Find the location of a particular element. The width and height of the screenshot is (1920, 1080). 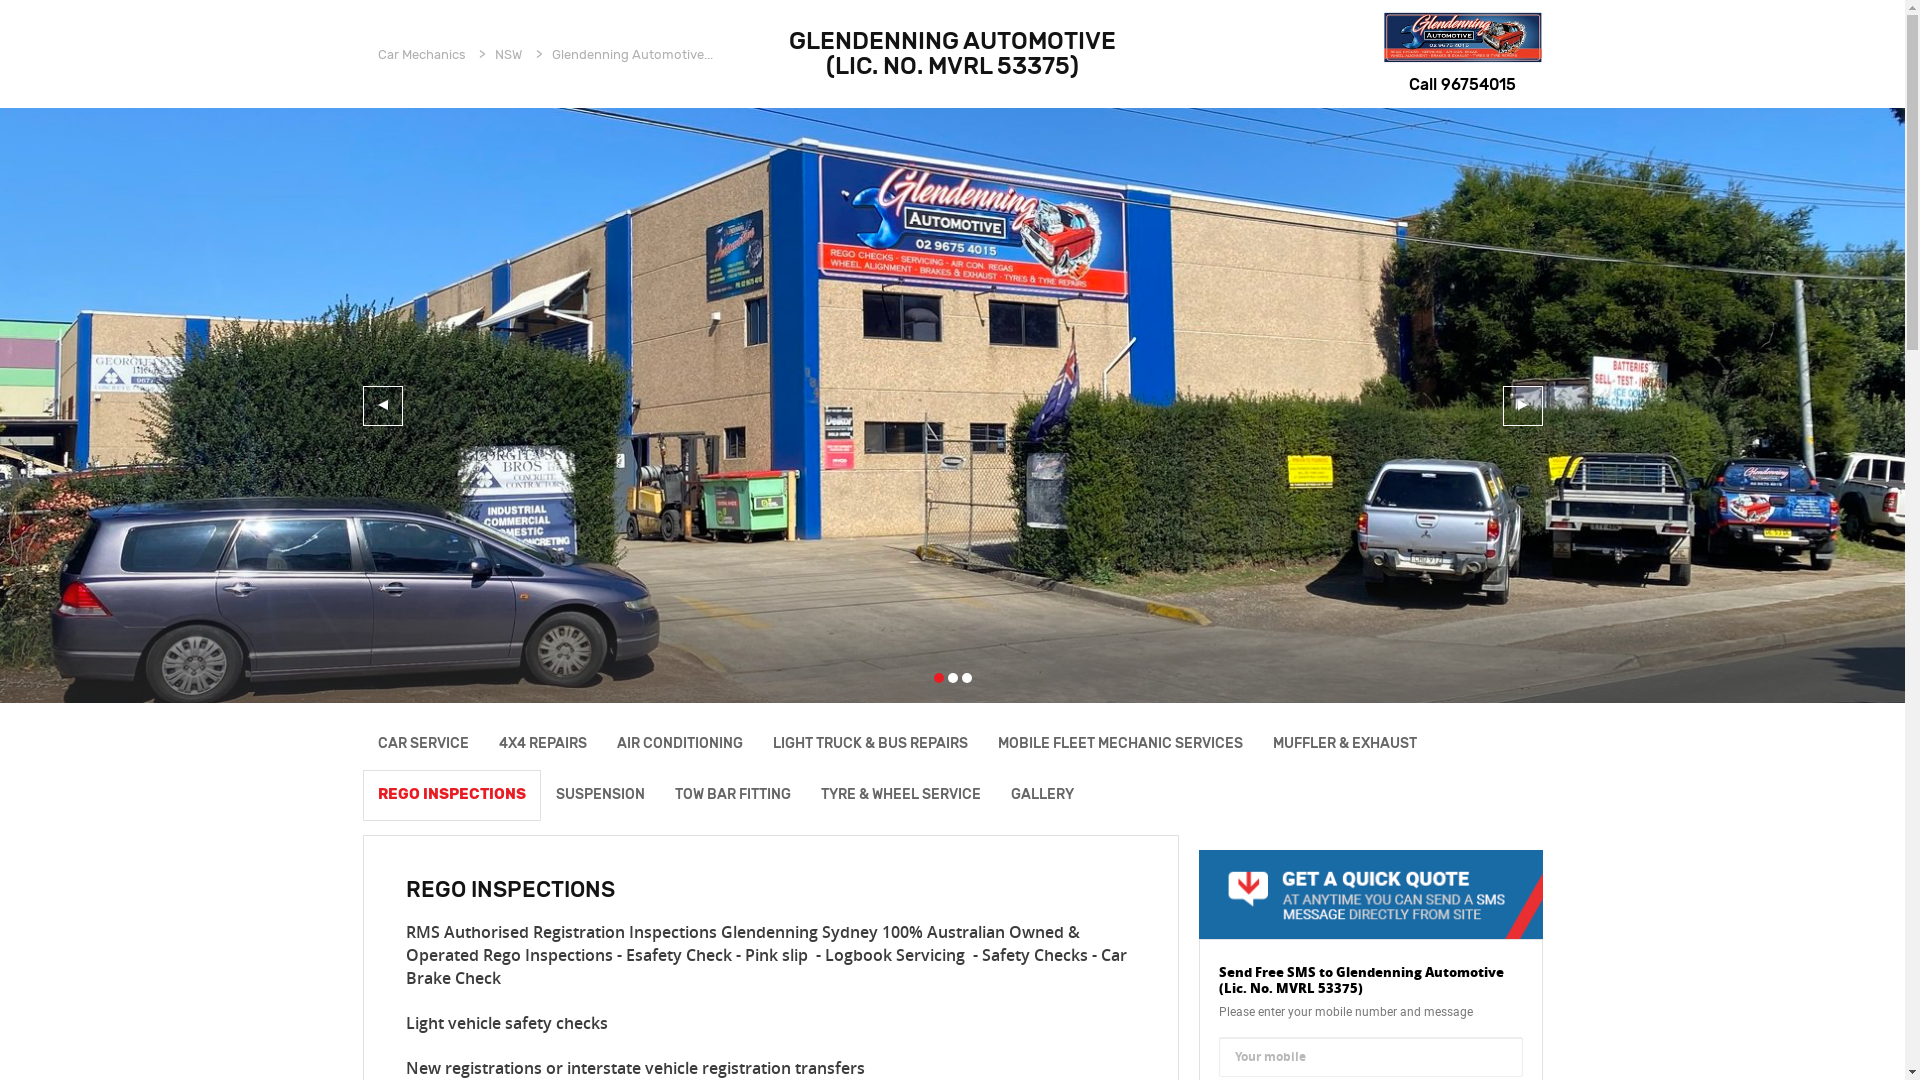

Previous is located at coordinates (382, 406).